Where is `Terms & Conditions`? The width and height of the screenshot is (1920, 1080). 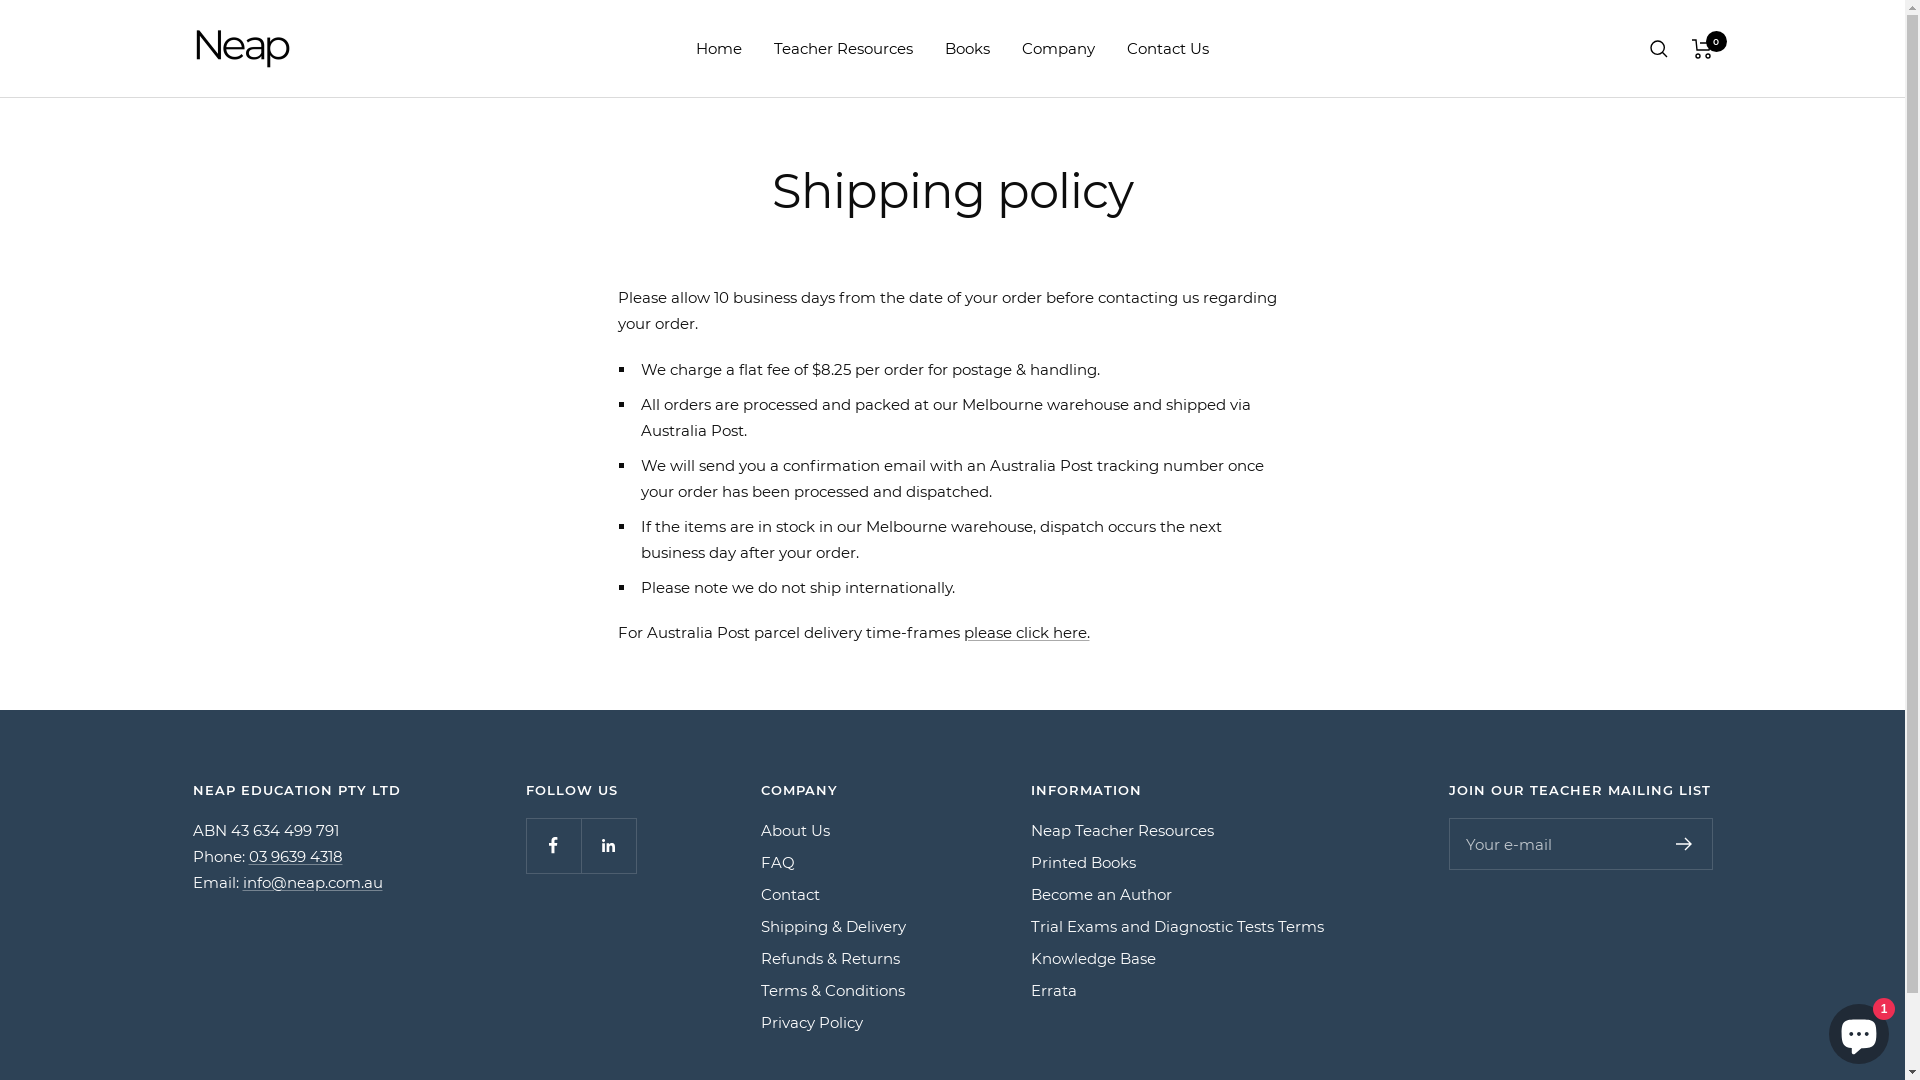
Terms & Conditions is located at coordinates (832, 991).